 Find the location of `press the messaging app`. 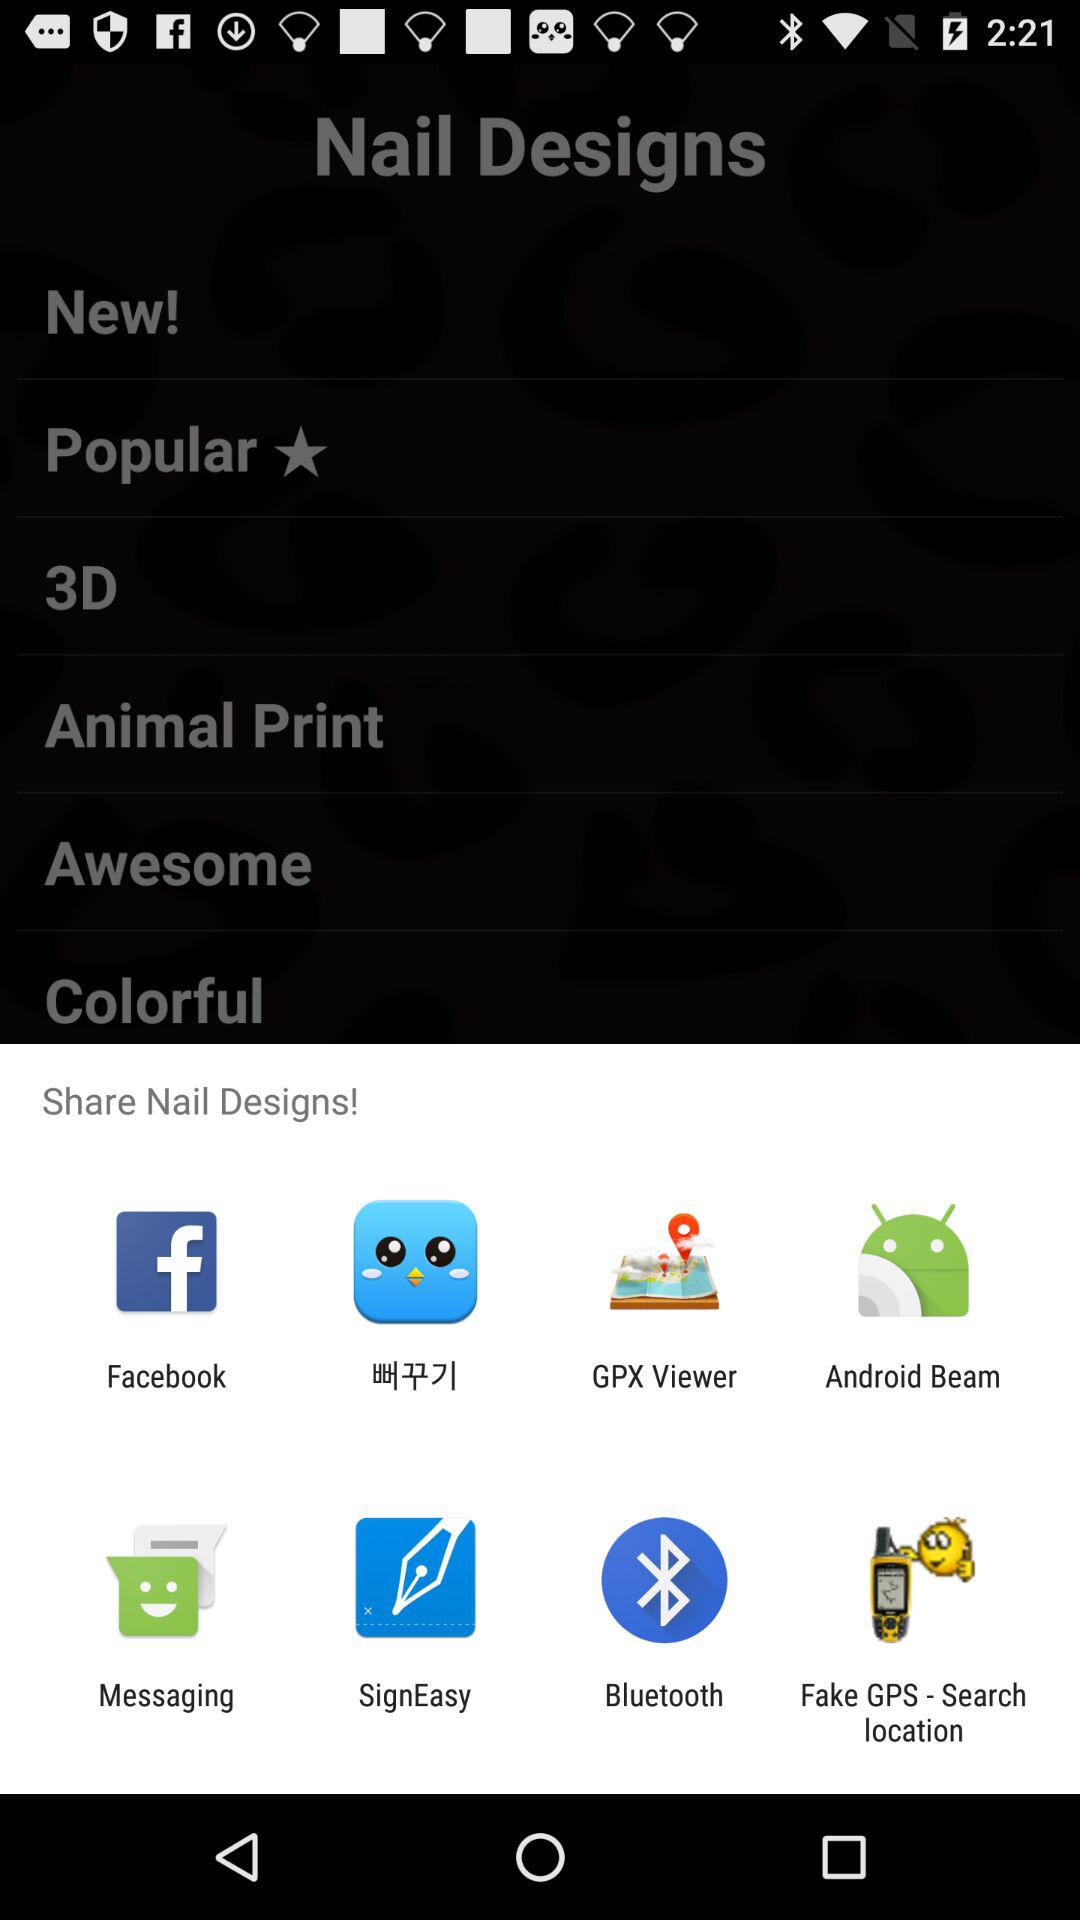

press the messaging app is located at coordinates (166, 1712).